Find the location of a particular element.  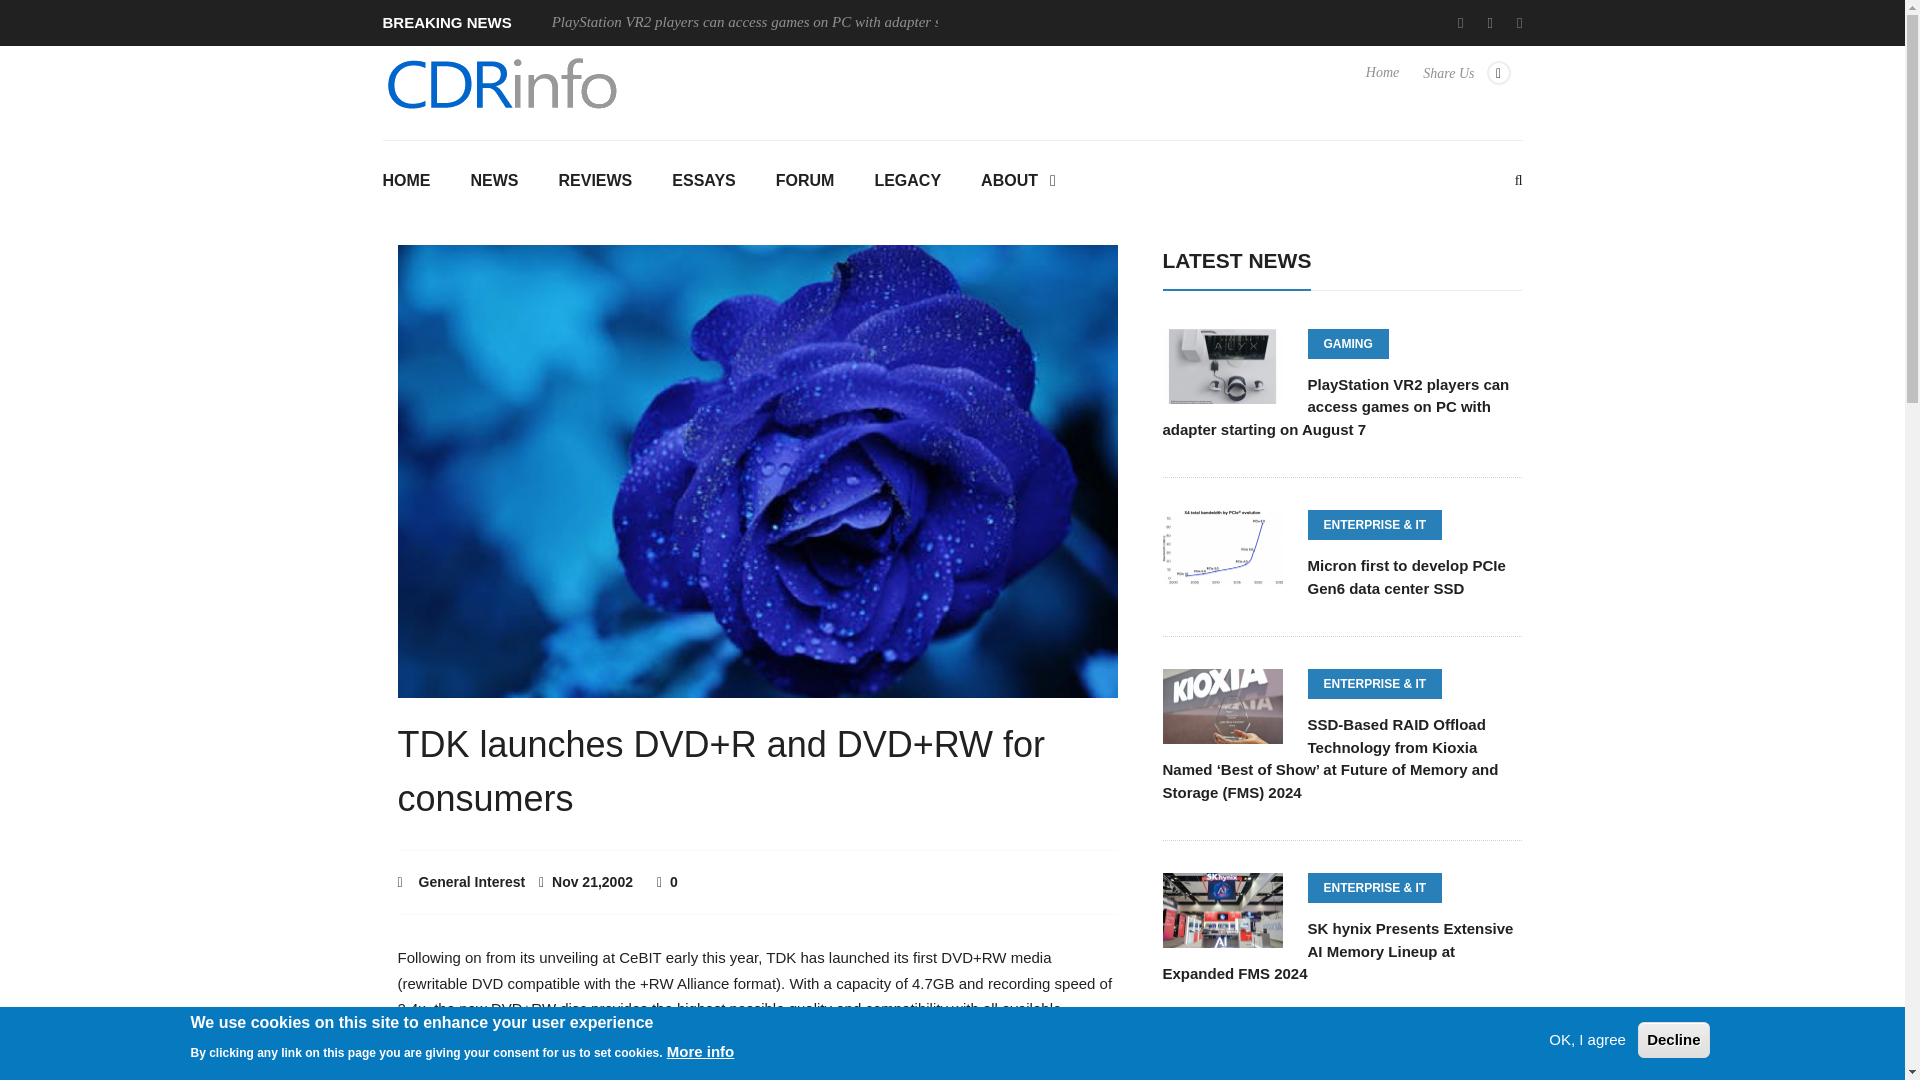

FORUM is located at coordinates (805, 182).